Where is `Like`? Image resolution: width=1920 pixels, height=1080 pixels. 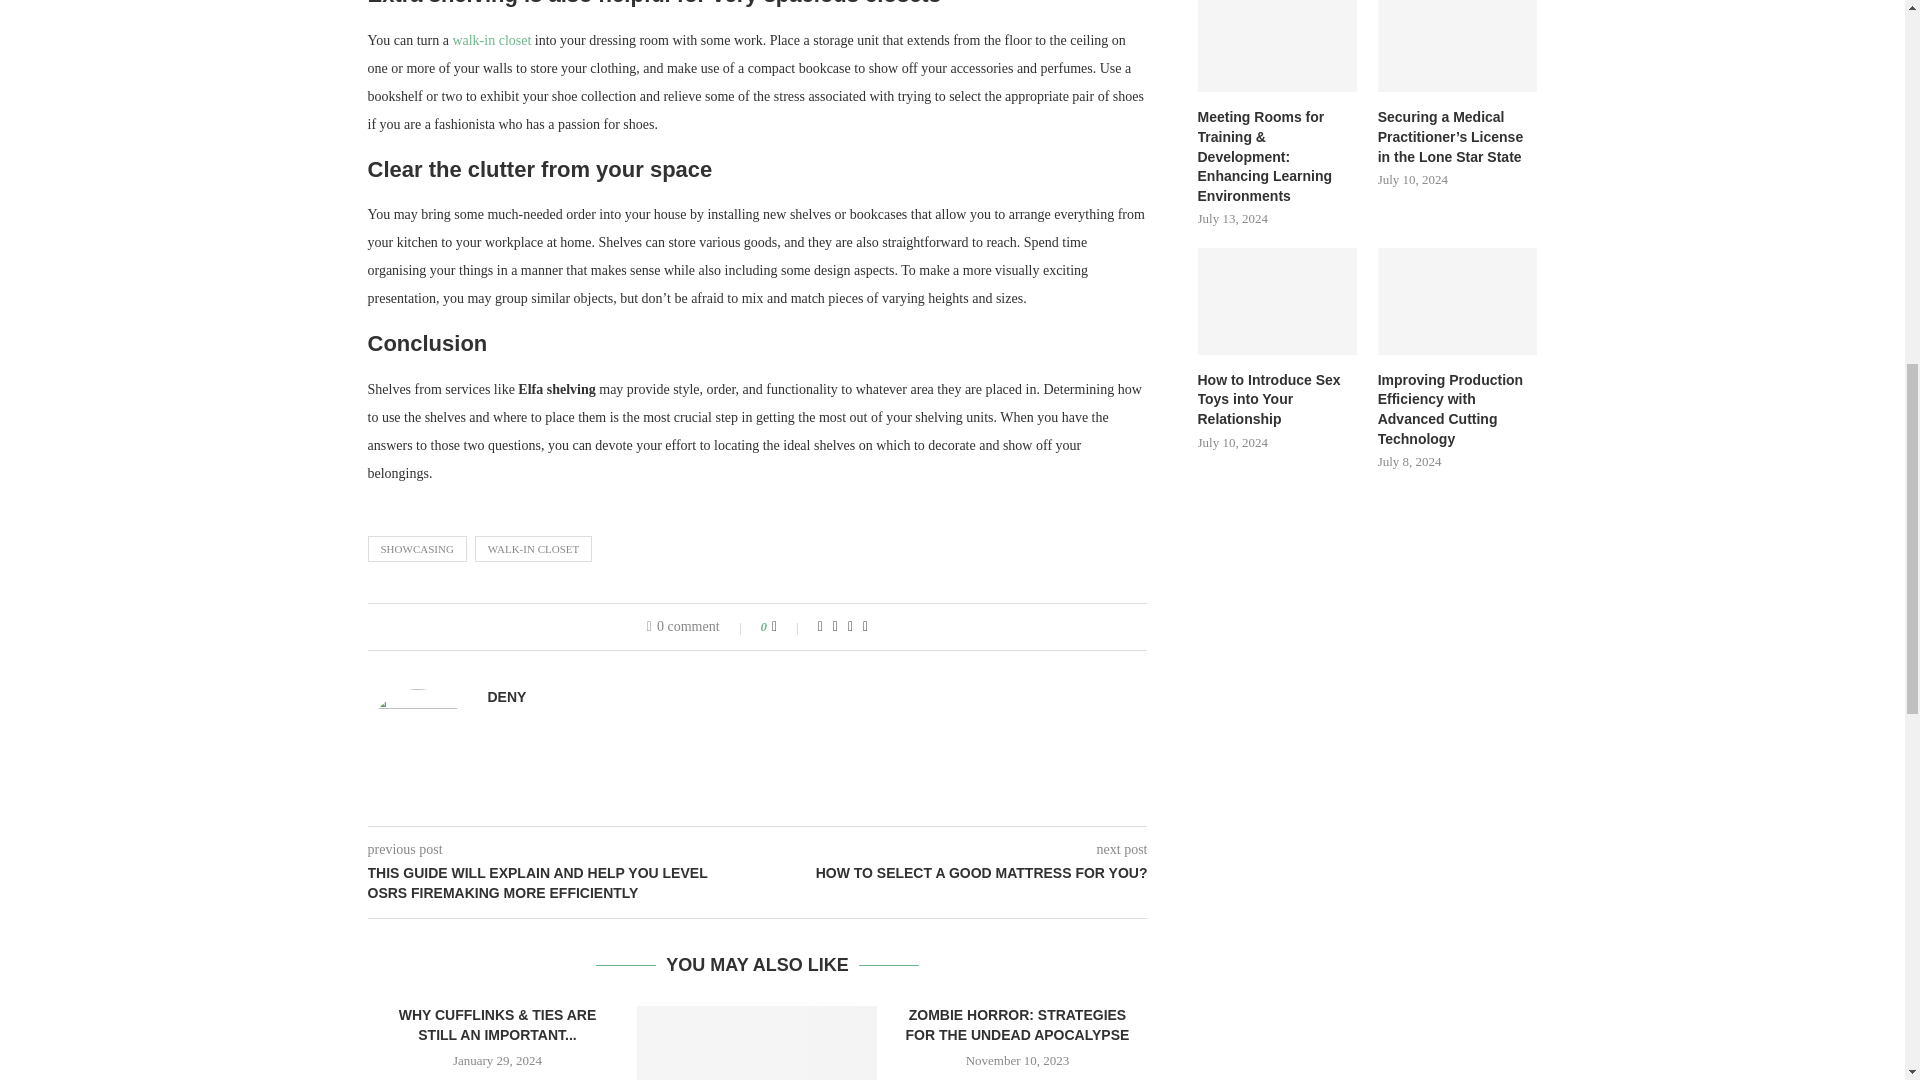
Like is located at coordinates (788, 626).